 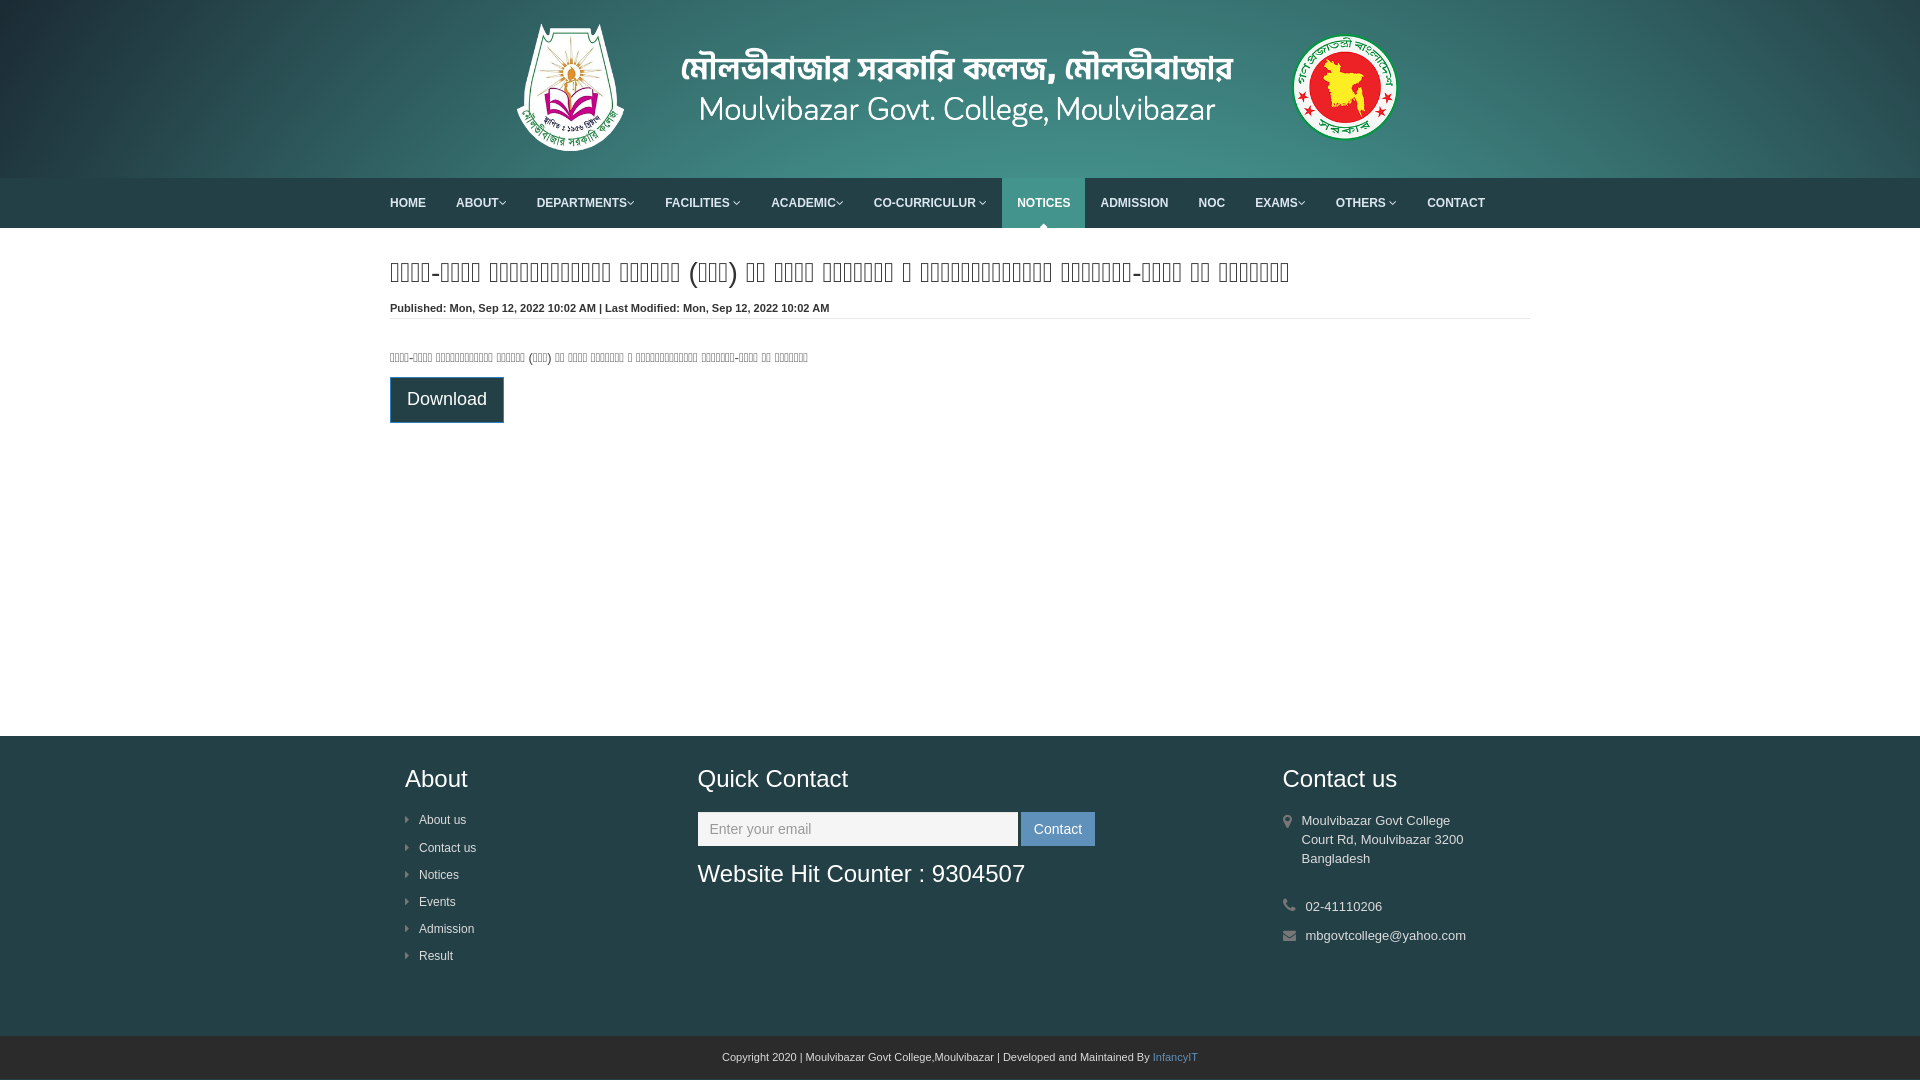 What do you see at coordinates (1386, 936) in the screenshot?
I see `mbgovtcollege@yahoo.com` at bounding box center [1386, 936].